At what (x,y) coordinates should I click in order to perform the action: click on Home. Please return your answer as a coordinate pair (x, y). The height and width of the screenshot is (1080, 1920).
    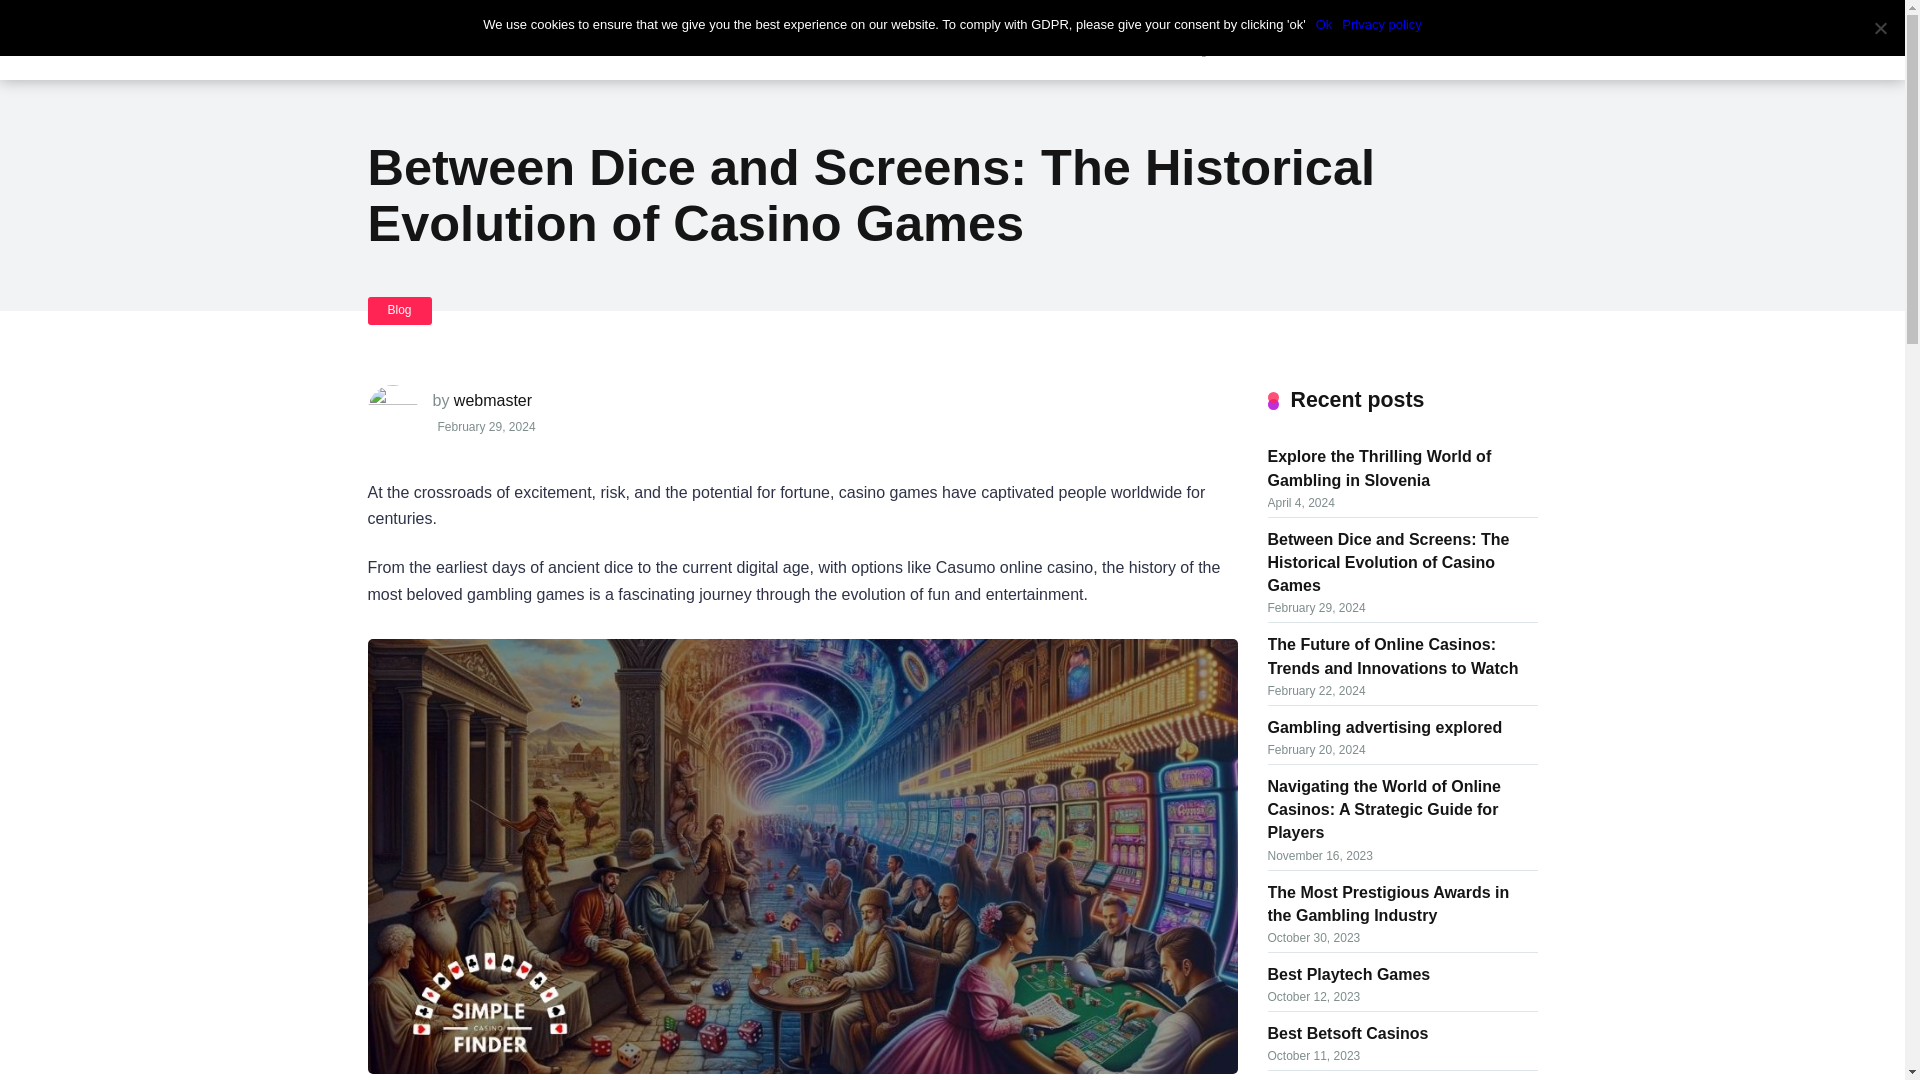
    Looking at the image, I should click on (690, 40).